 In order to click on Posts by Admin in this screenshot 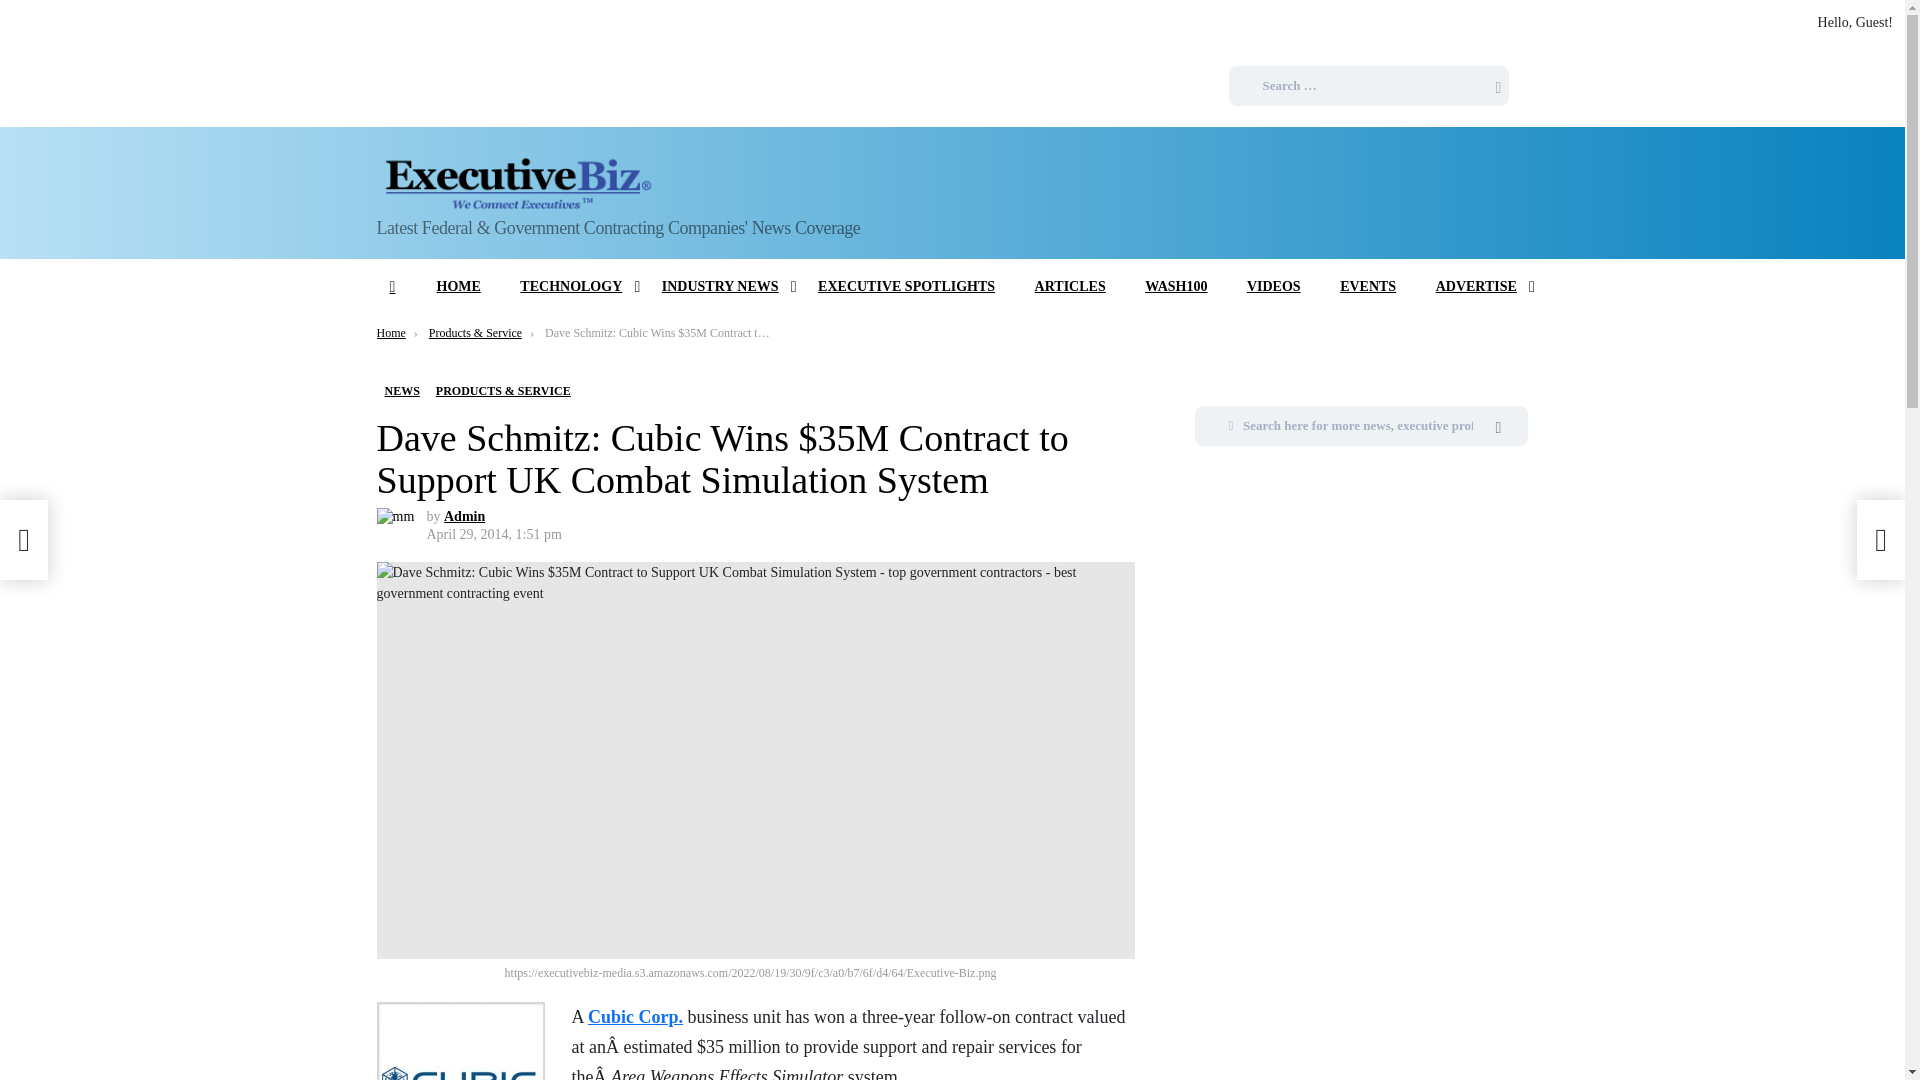, I will do `click(464, 516)`.